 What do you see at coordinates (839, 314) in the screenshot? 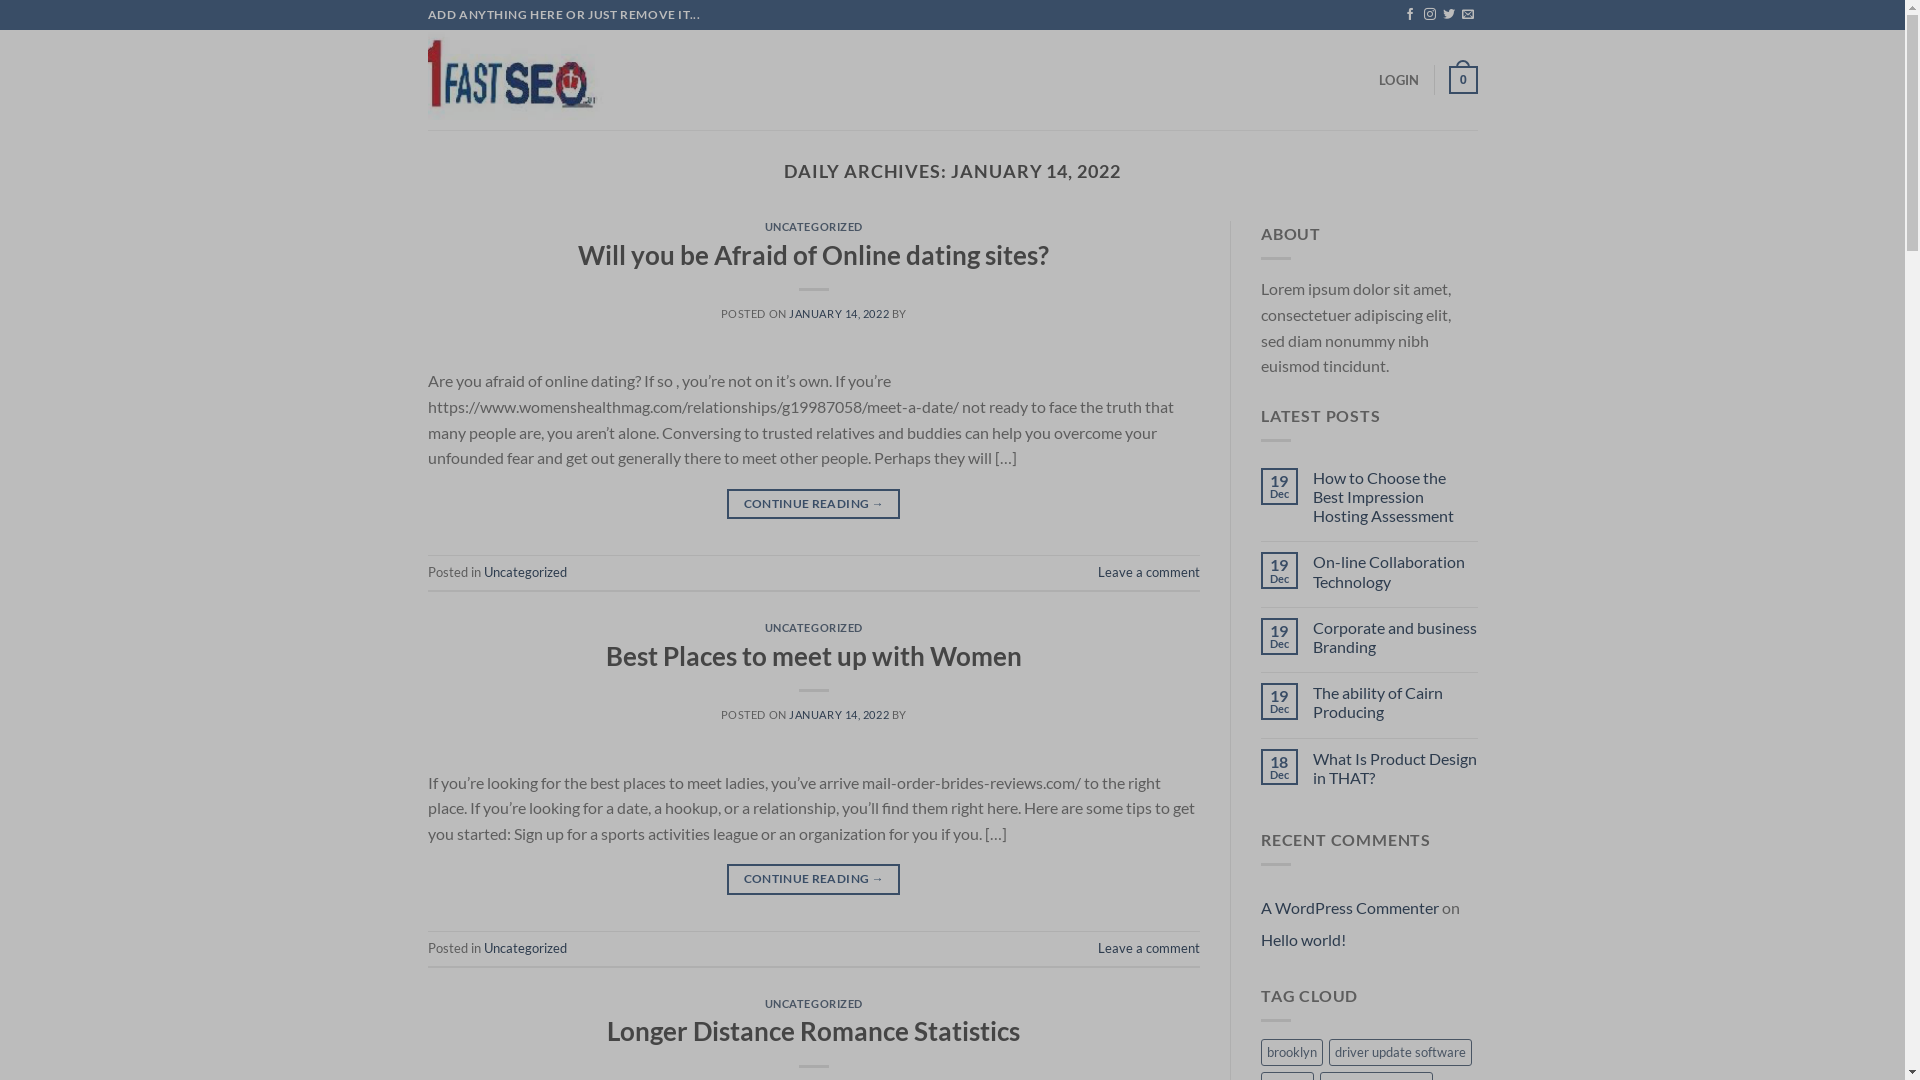
I see `JANUARY 14, 2022` at bounding box center [839, 314].